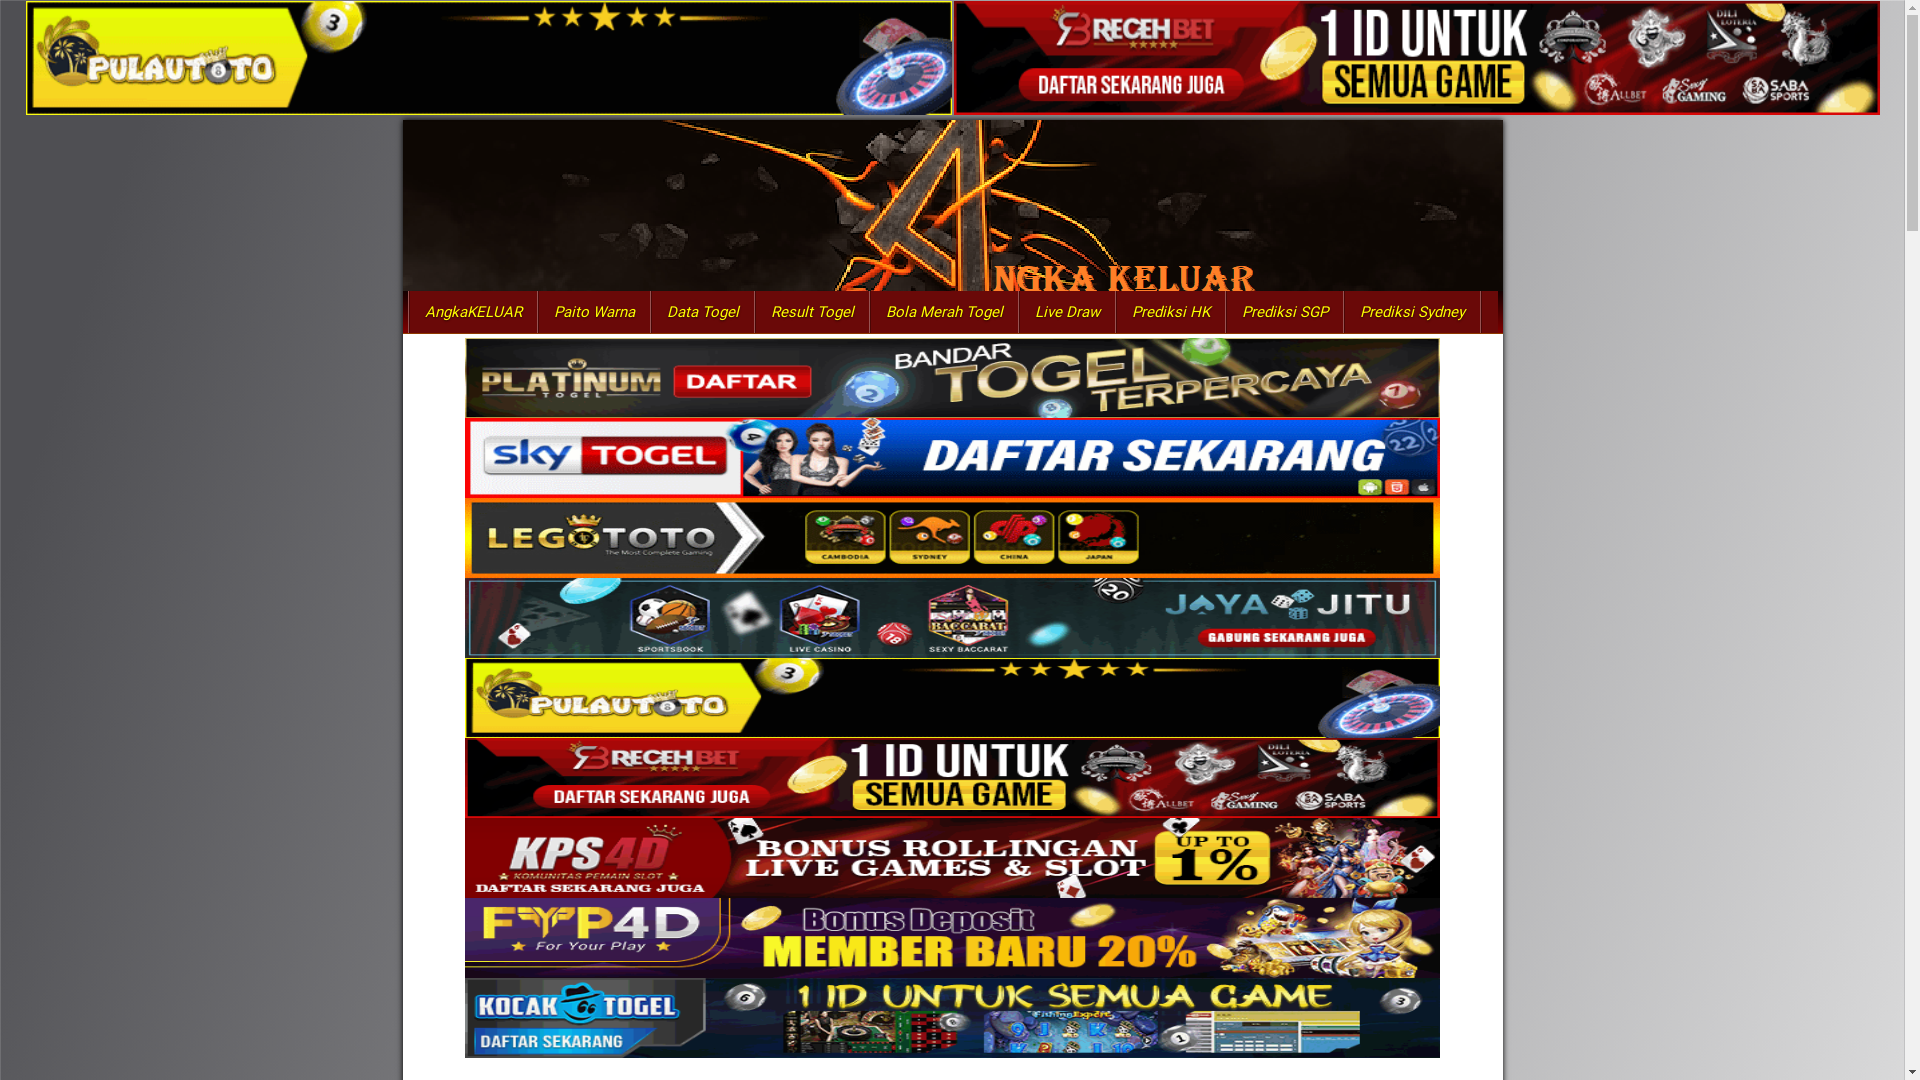 The width and height of the screenshot is (1920, 1080). Describe the element at coordinates (953, 1017) in the screenshot. I see `Daftar Kocaktogel` at that location.